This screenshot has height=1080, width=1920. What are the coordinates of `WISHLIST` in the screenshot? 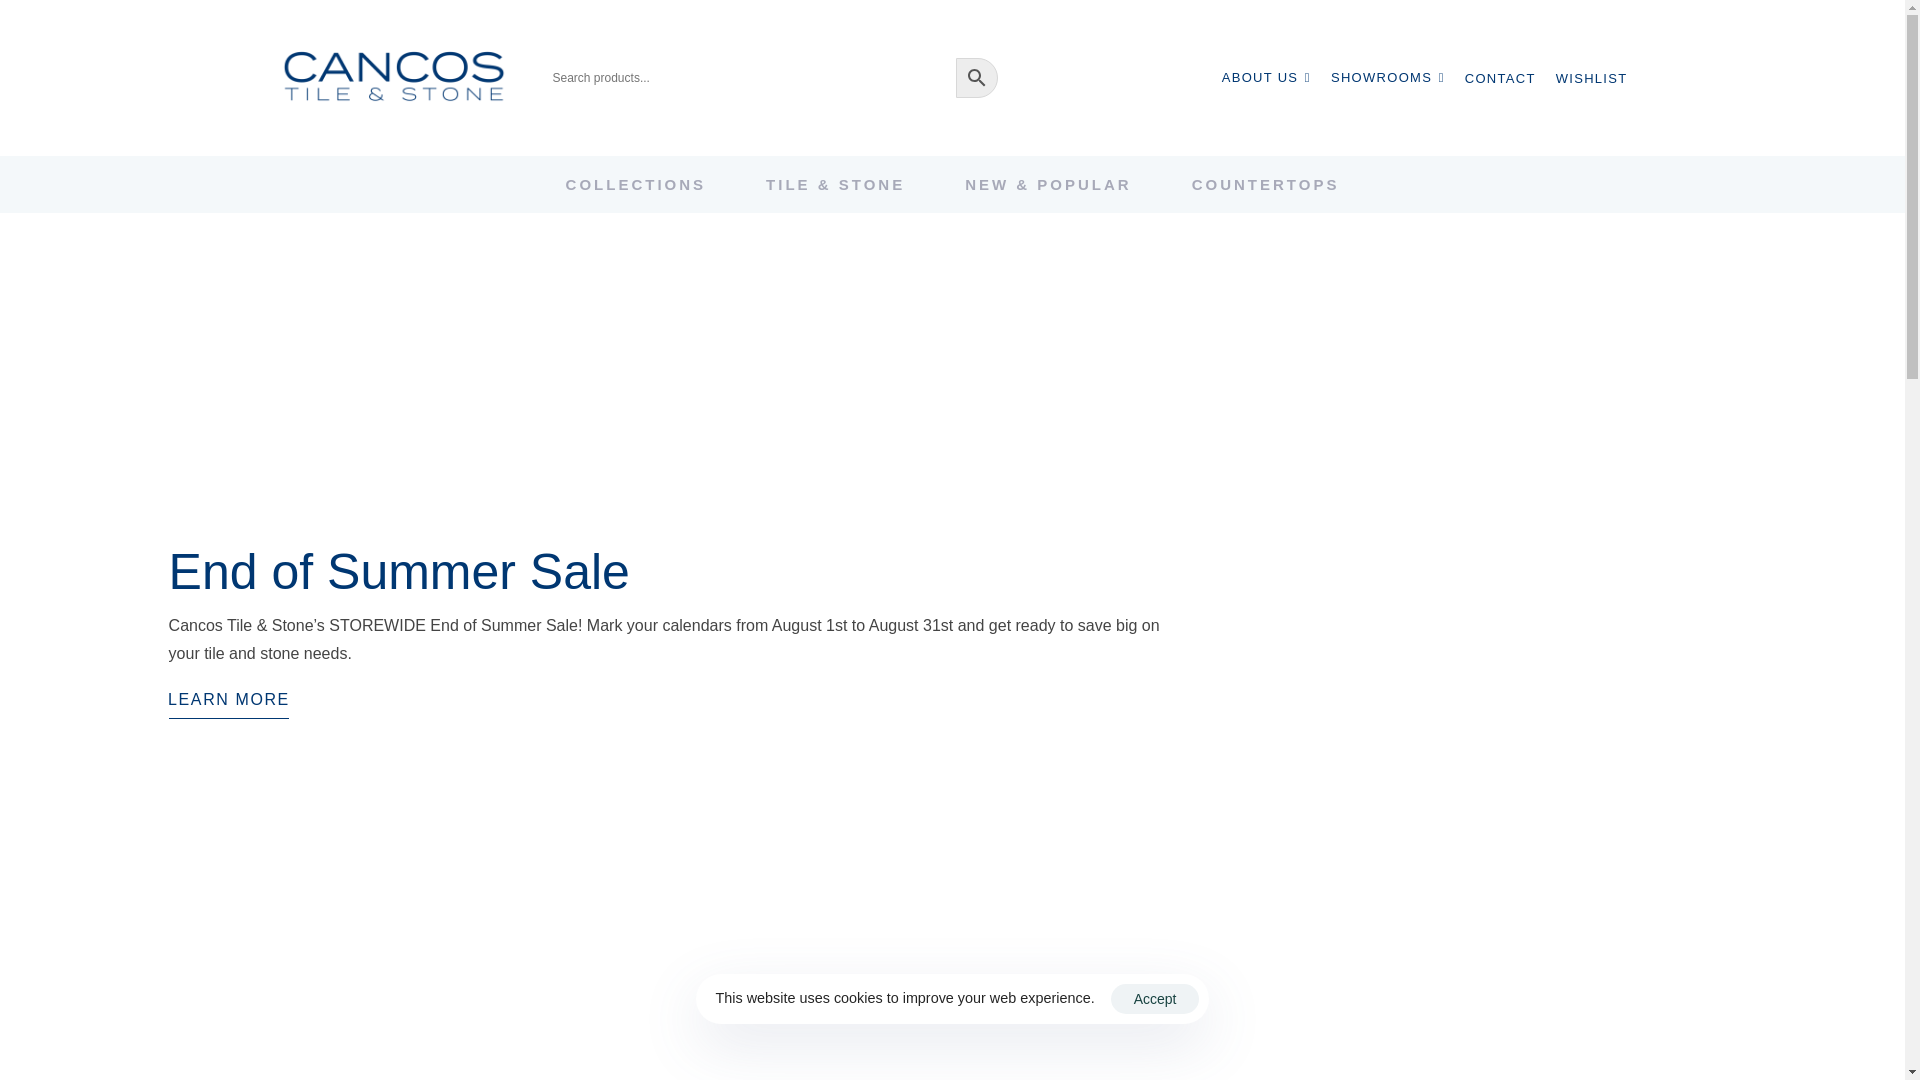 It's located at (1592, 78).